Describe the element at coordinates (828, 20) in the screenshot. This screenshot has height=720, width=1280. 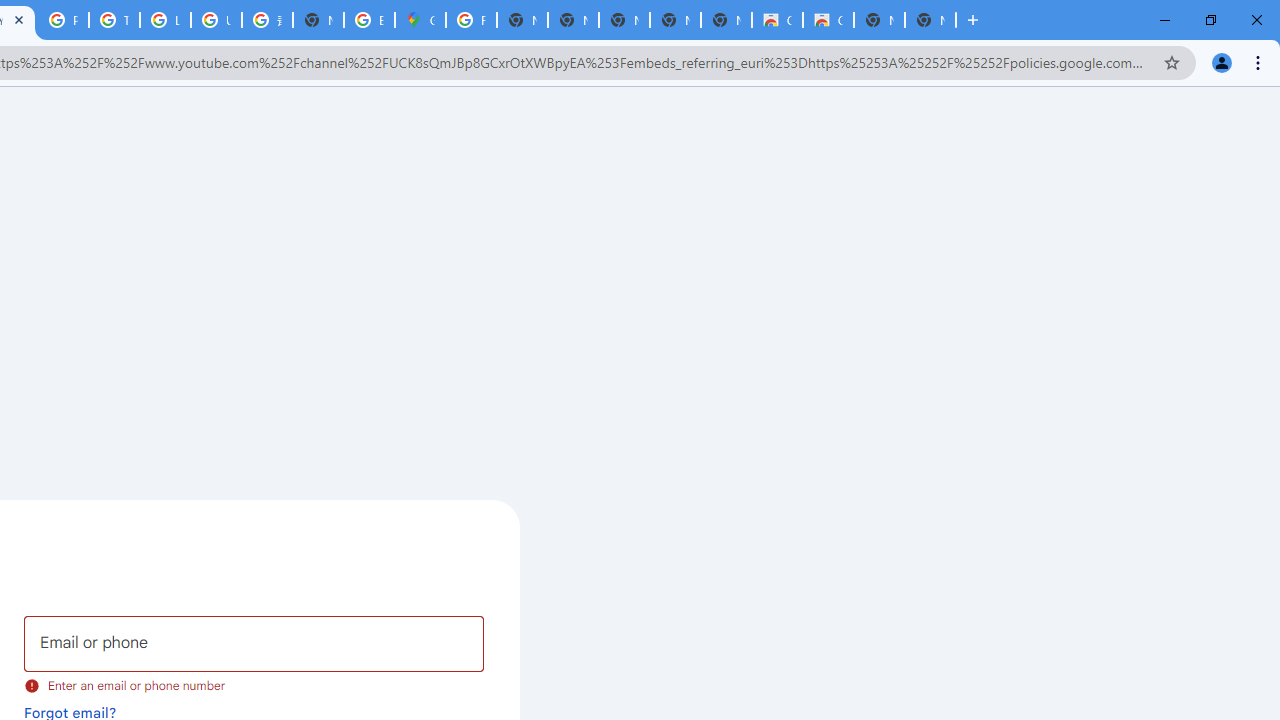
I see `Classic Blue - Chrome Web Store` at that location.